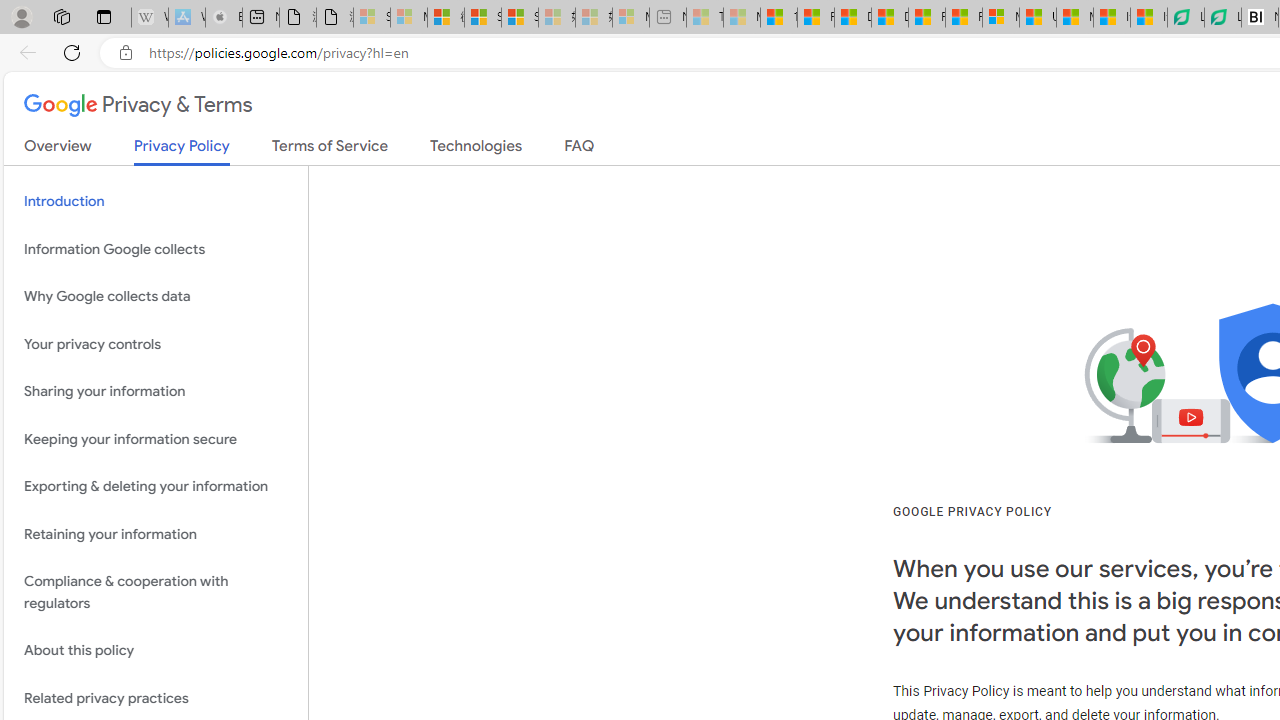 This screenshot has height=720, width=1280. What do you see at coordinates (156, 534) in the screenshot?
I see `Retaining your information` at bounding box center [156, 534].